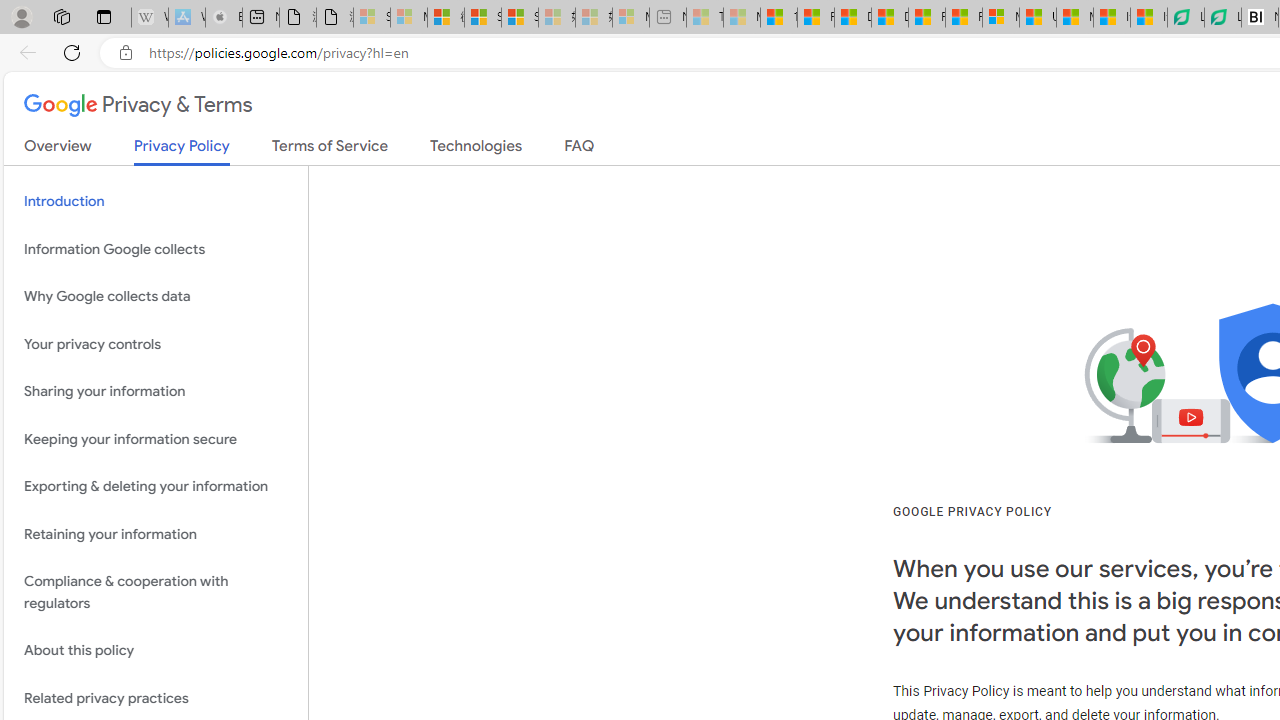 This screenshot has height=720, width=1280. What do you see at coordinates (156, 534) in the screenshot?
I see `Retaining your information` at bounding box center [156, 534].